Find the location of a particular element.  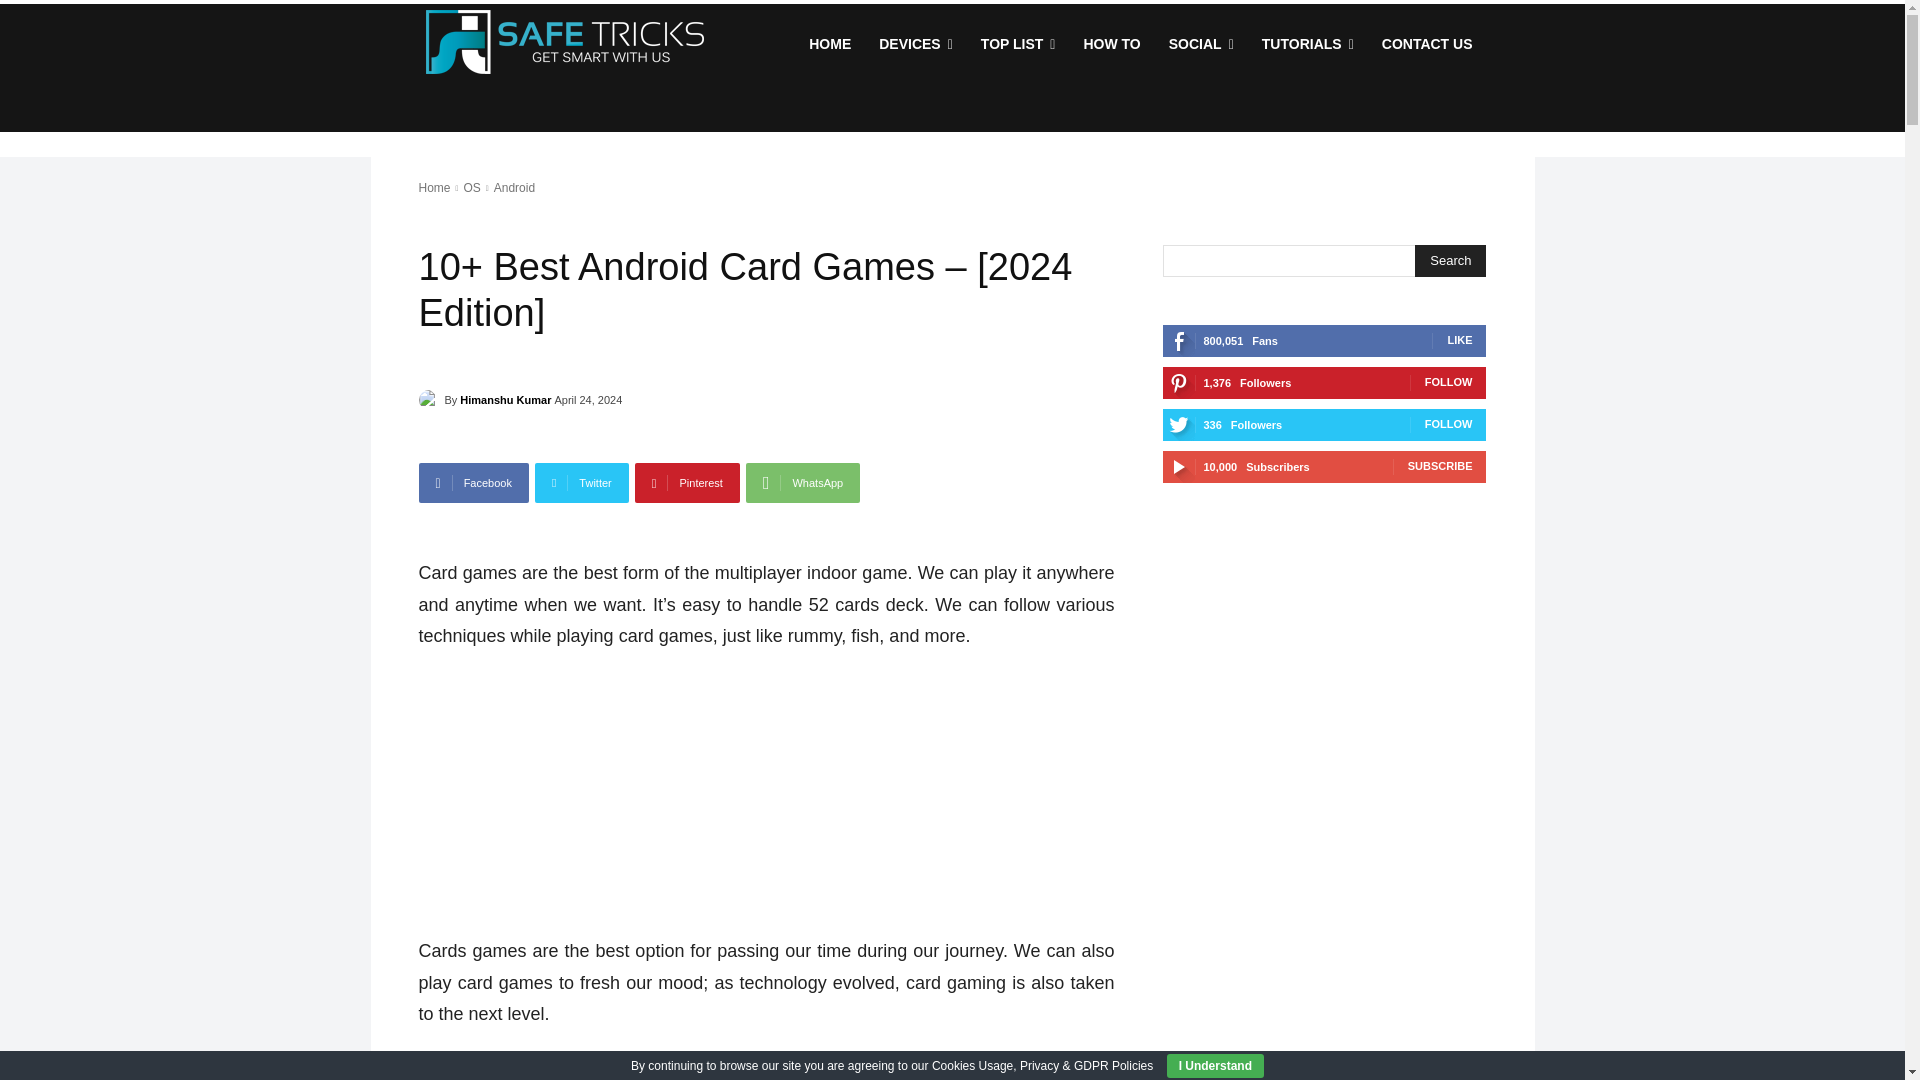

Facebook is located at coordinates (473, 483).